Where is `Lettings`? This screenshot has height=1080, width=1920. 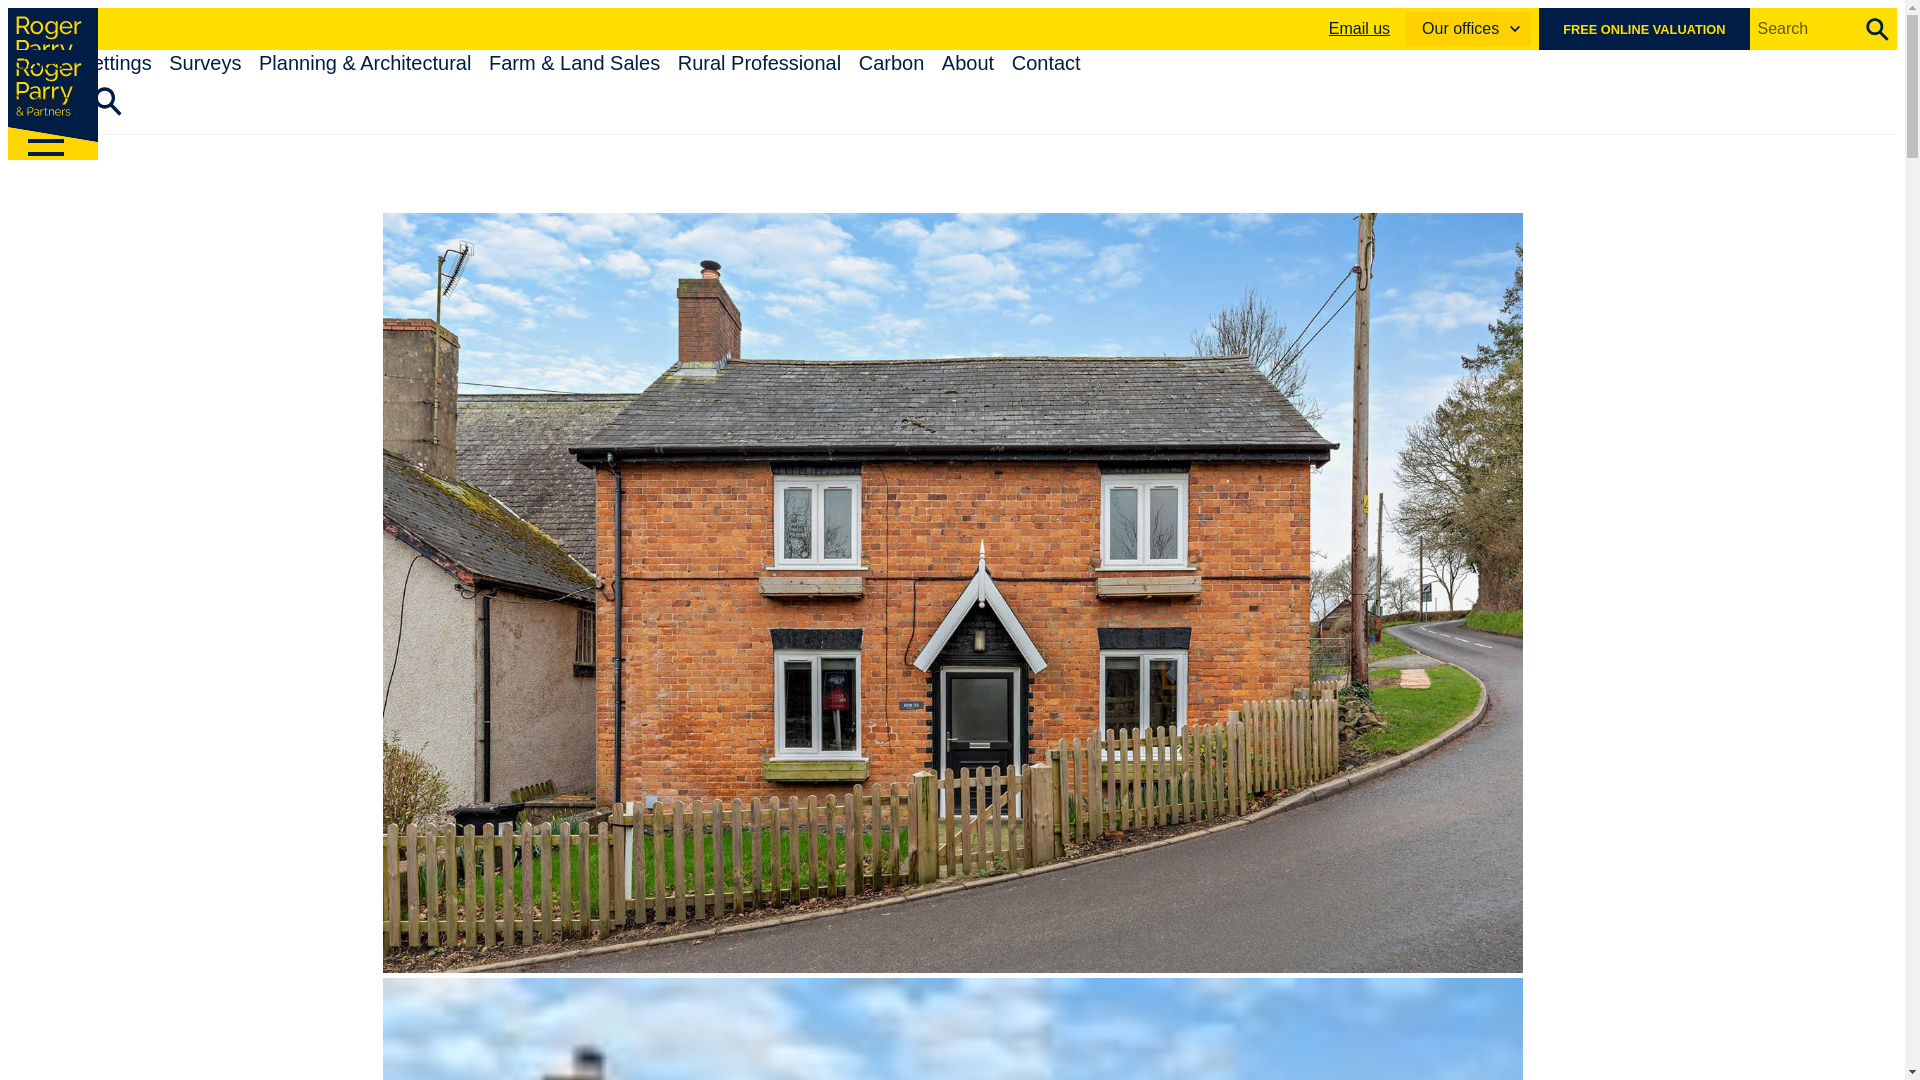
Lettings is located at coordinates (116, 62).